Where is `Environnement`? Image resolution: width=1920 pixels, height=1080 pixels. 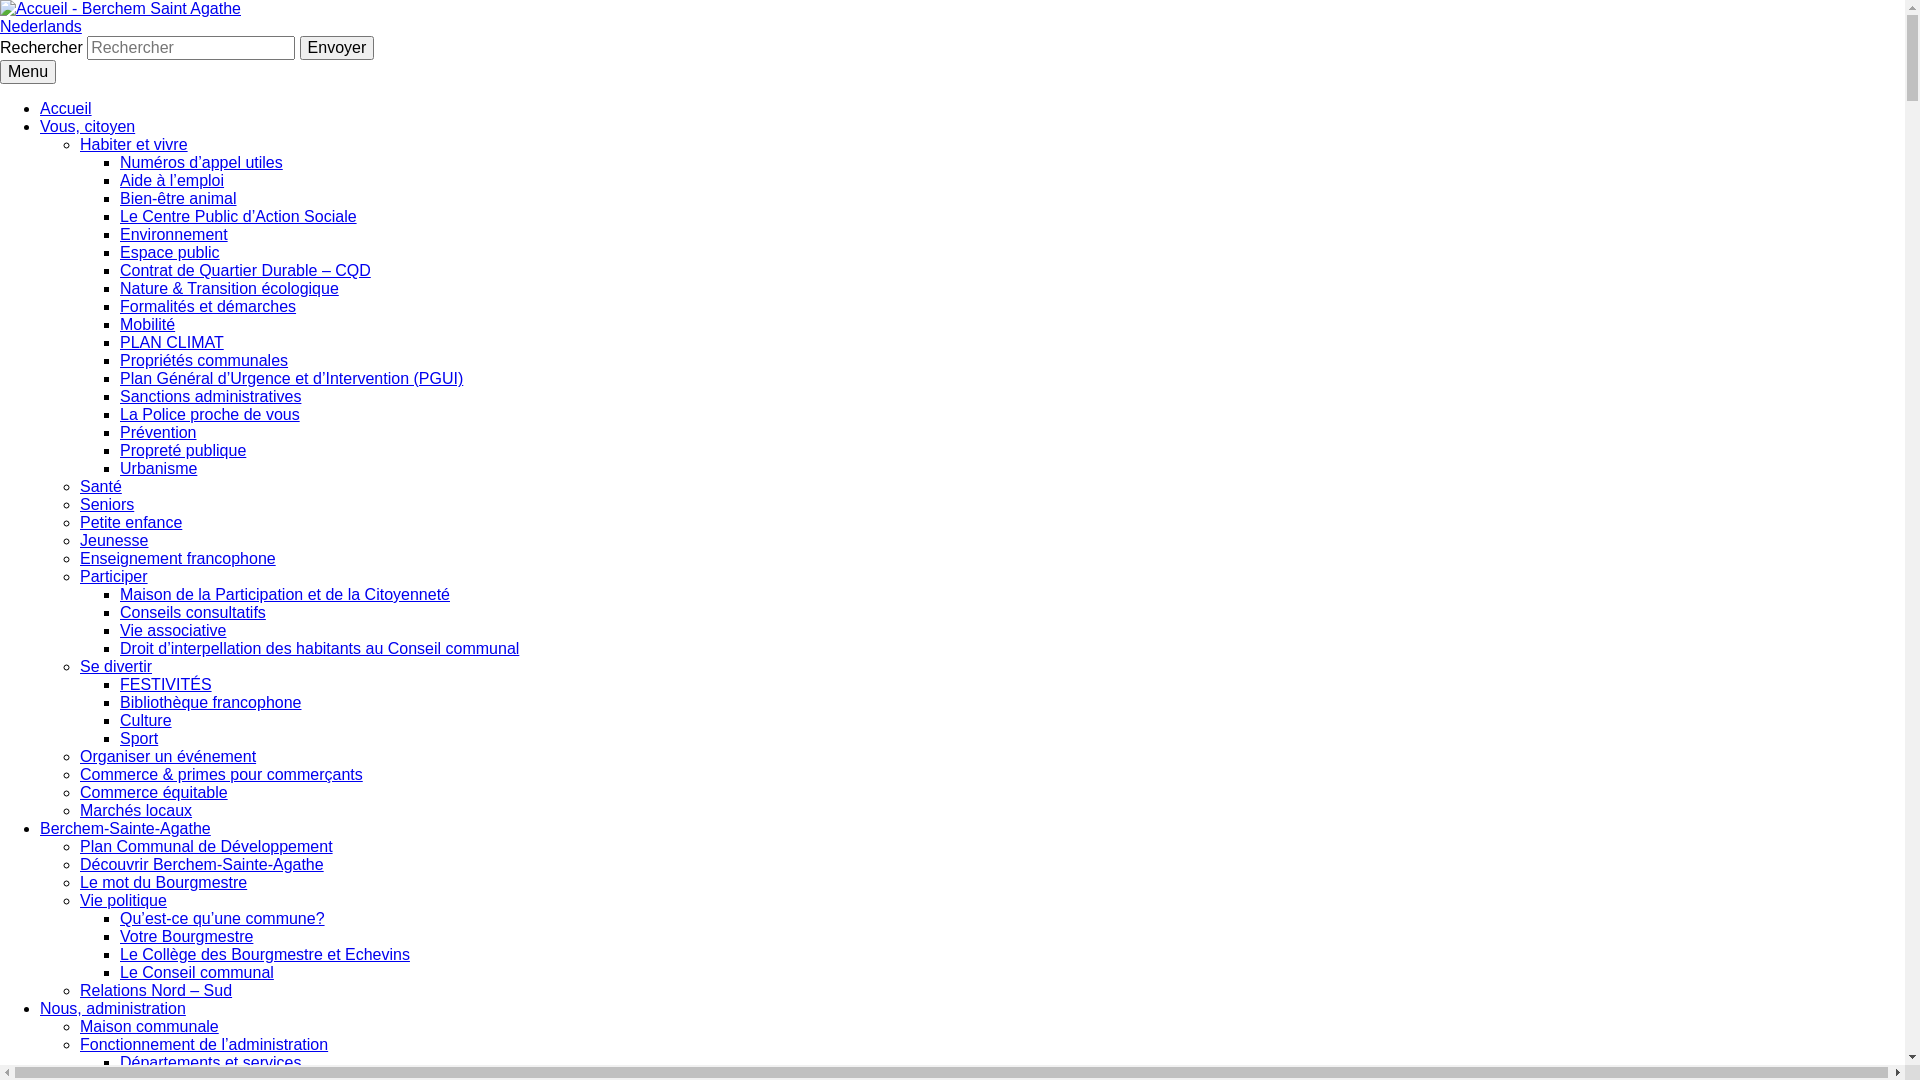 Environnement is located at coordinates (174, 234).